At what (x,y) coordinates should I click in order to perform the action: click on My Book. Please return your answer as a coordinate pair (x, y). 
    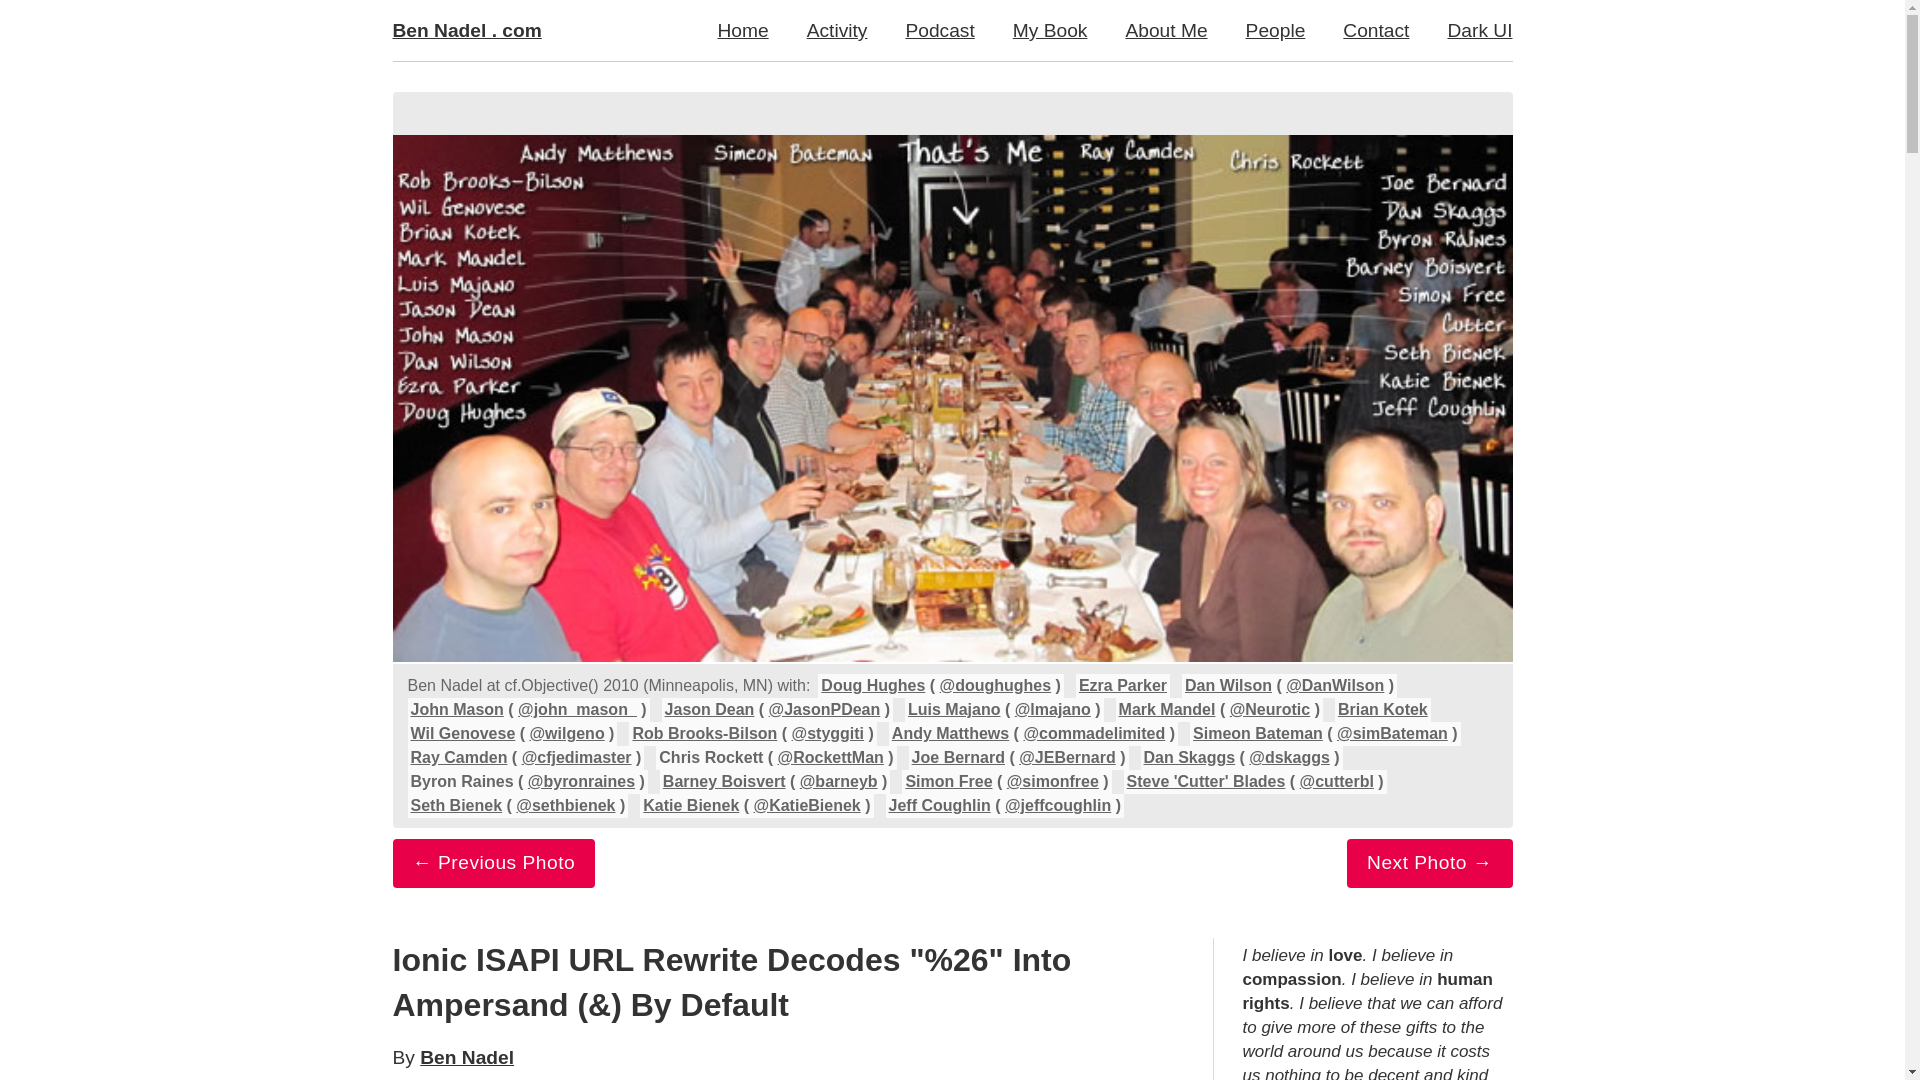
    Looking at the image, I should click on (1050, 30).